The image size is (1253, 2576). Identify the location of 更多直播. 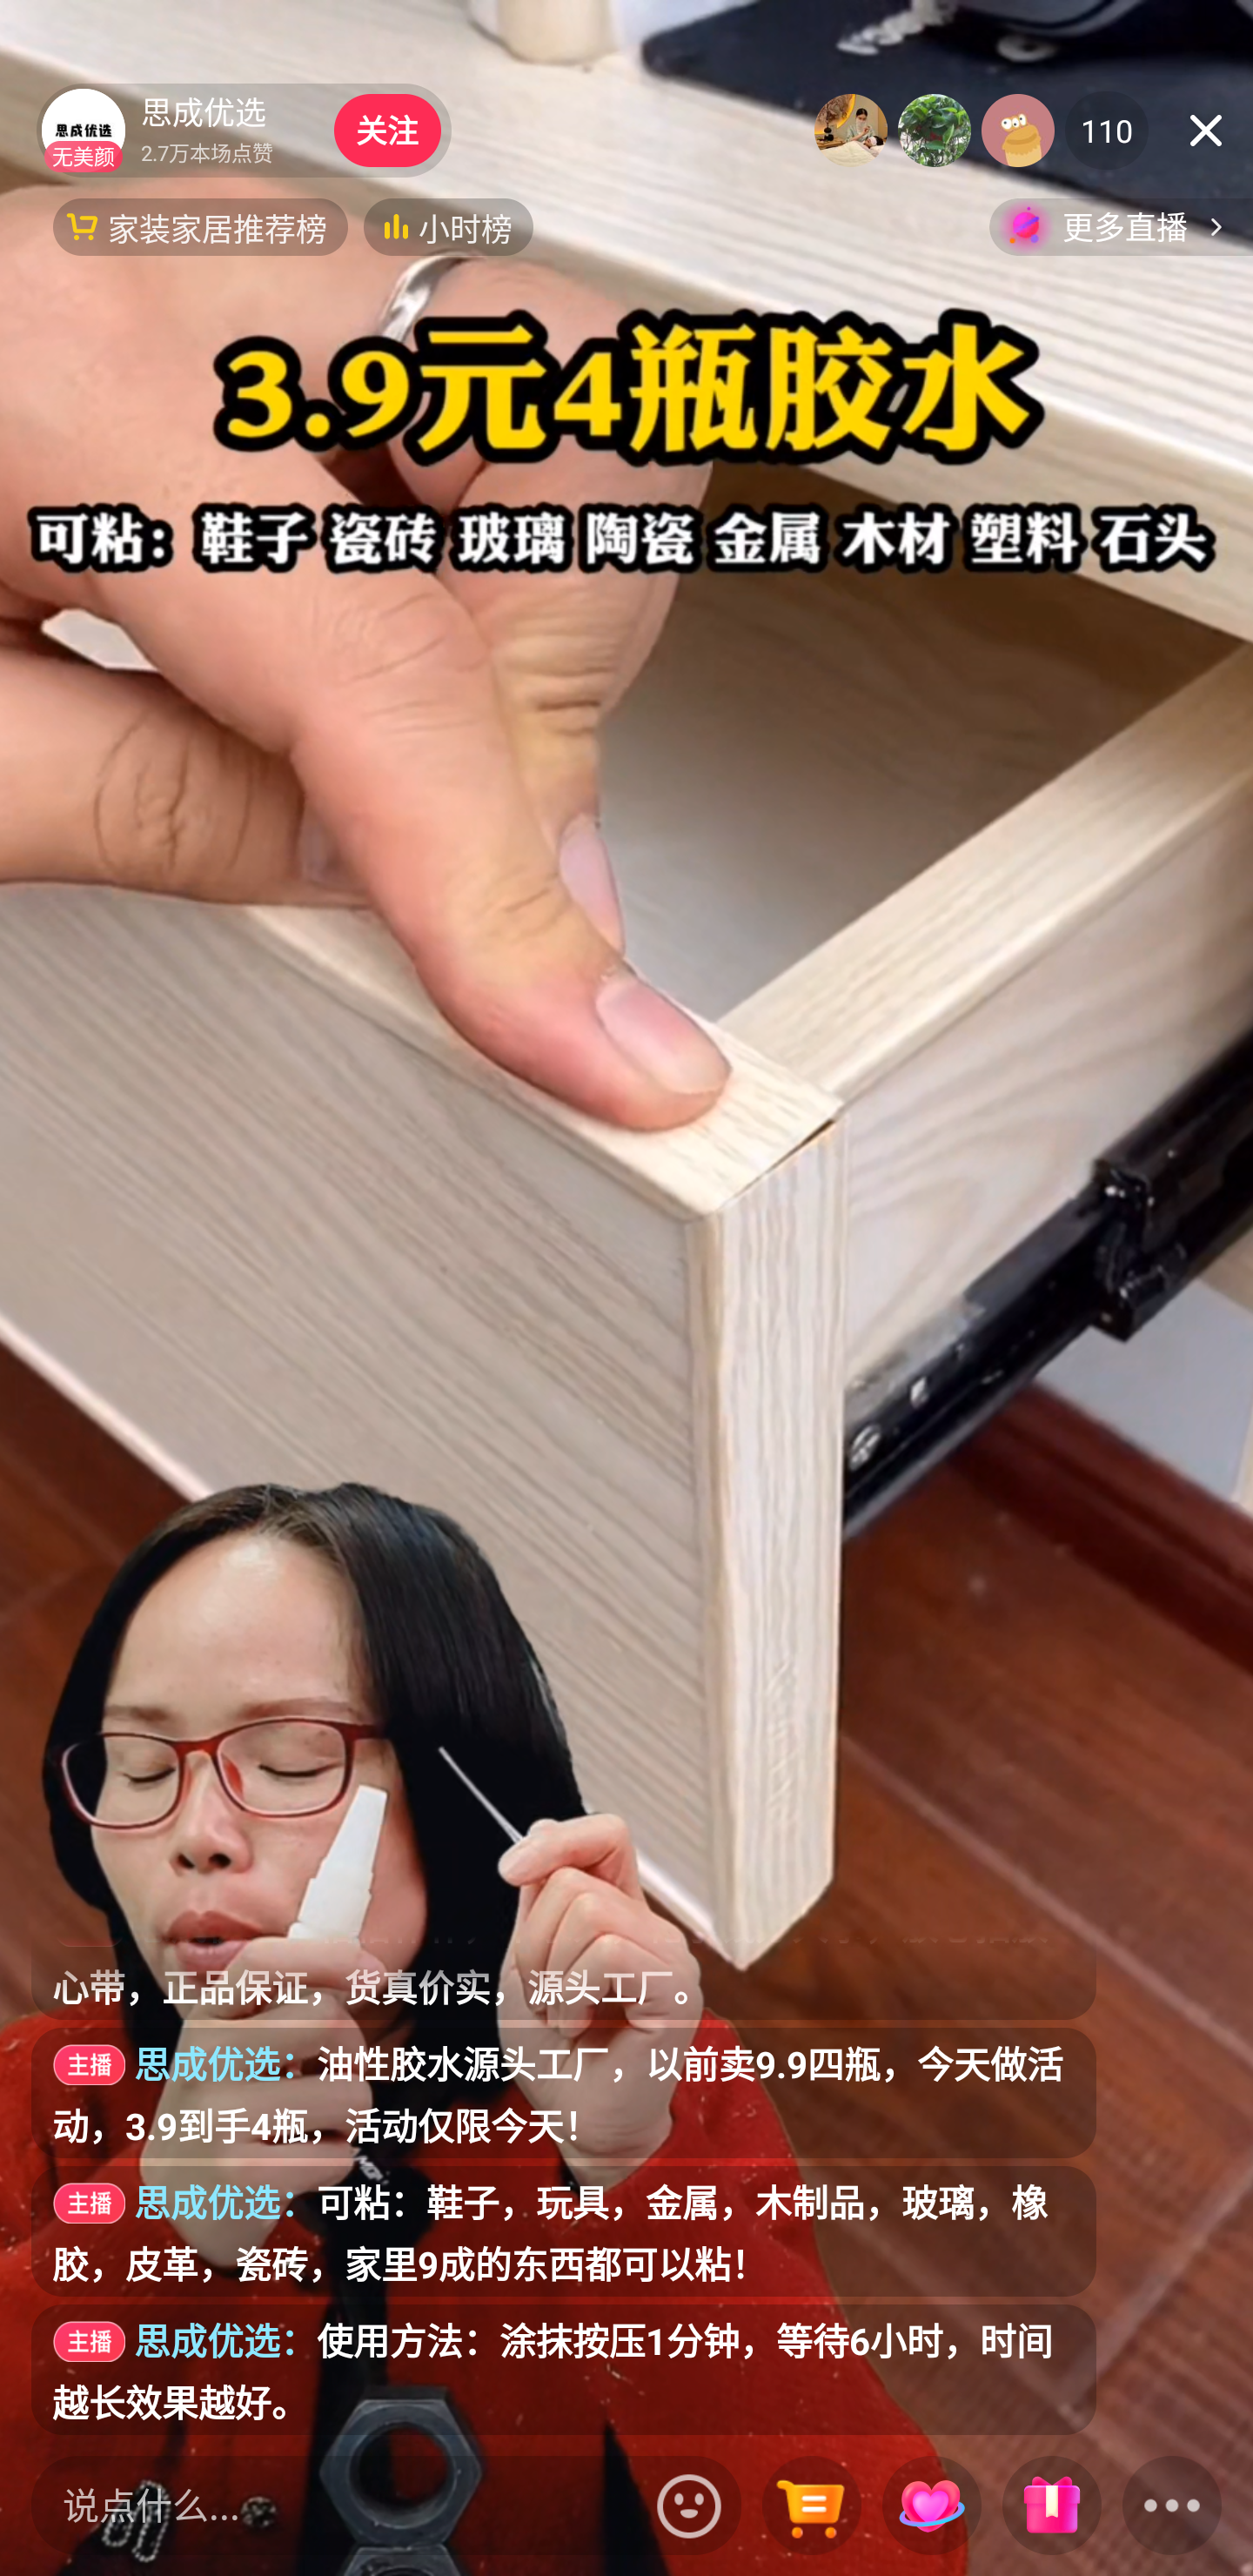
(1121, 226).